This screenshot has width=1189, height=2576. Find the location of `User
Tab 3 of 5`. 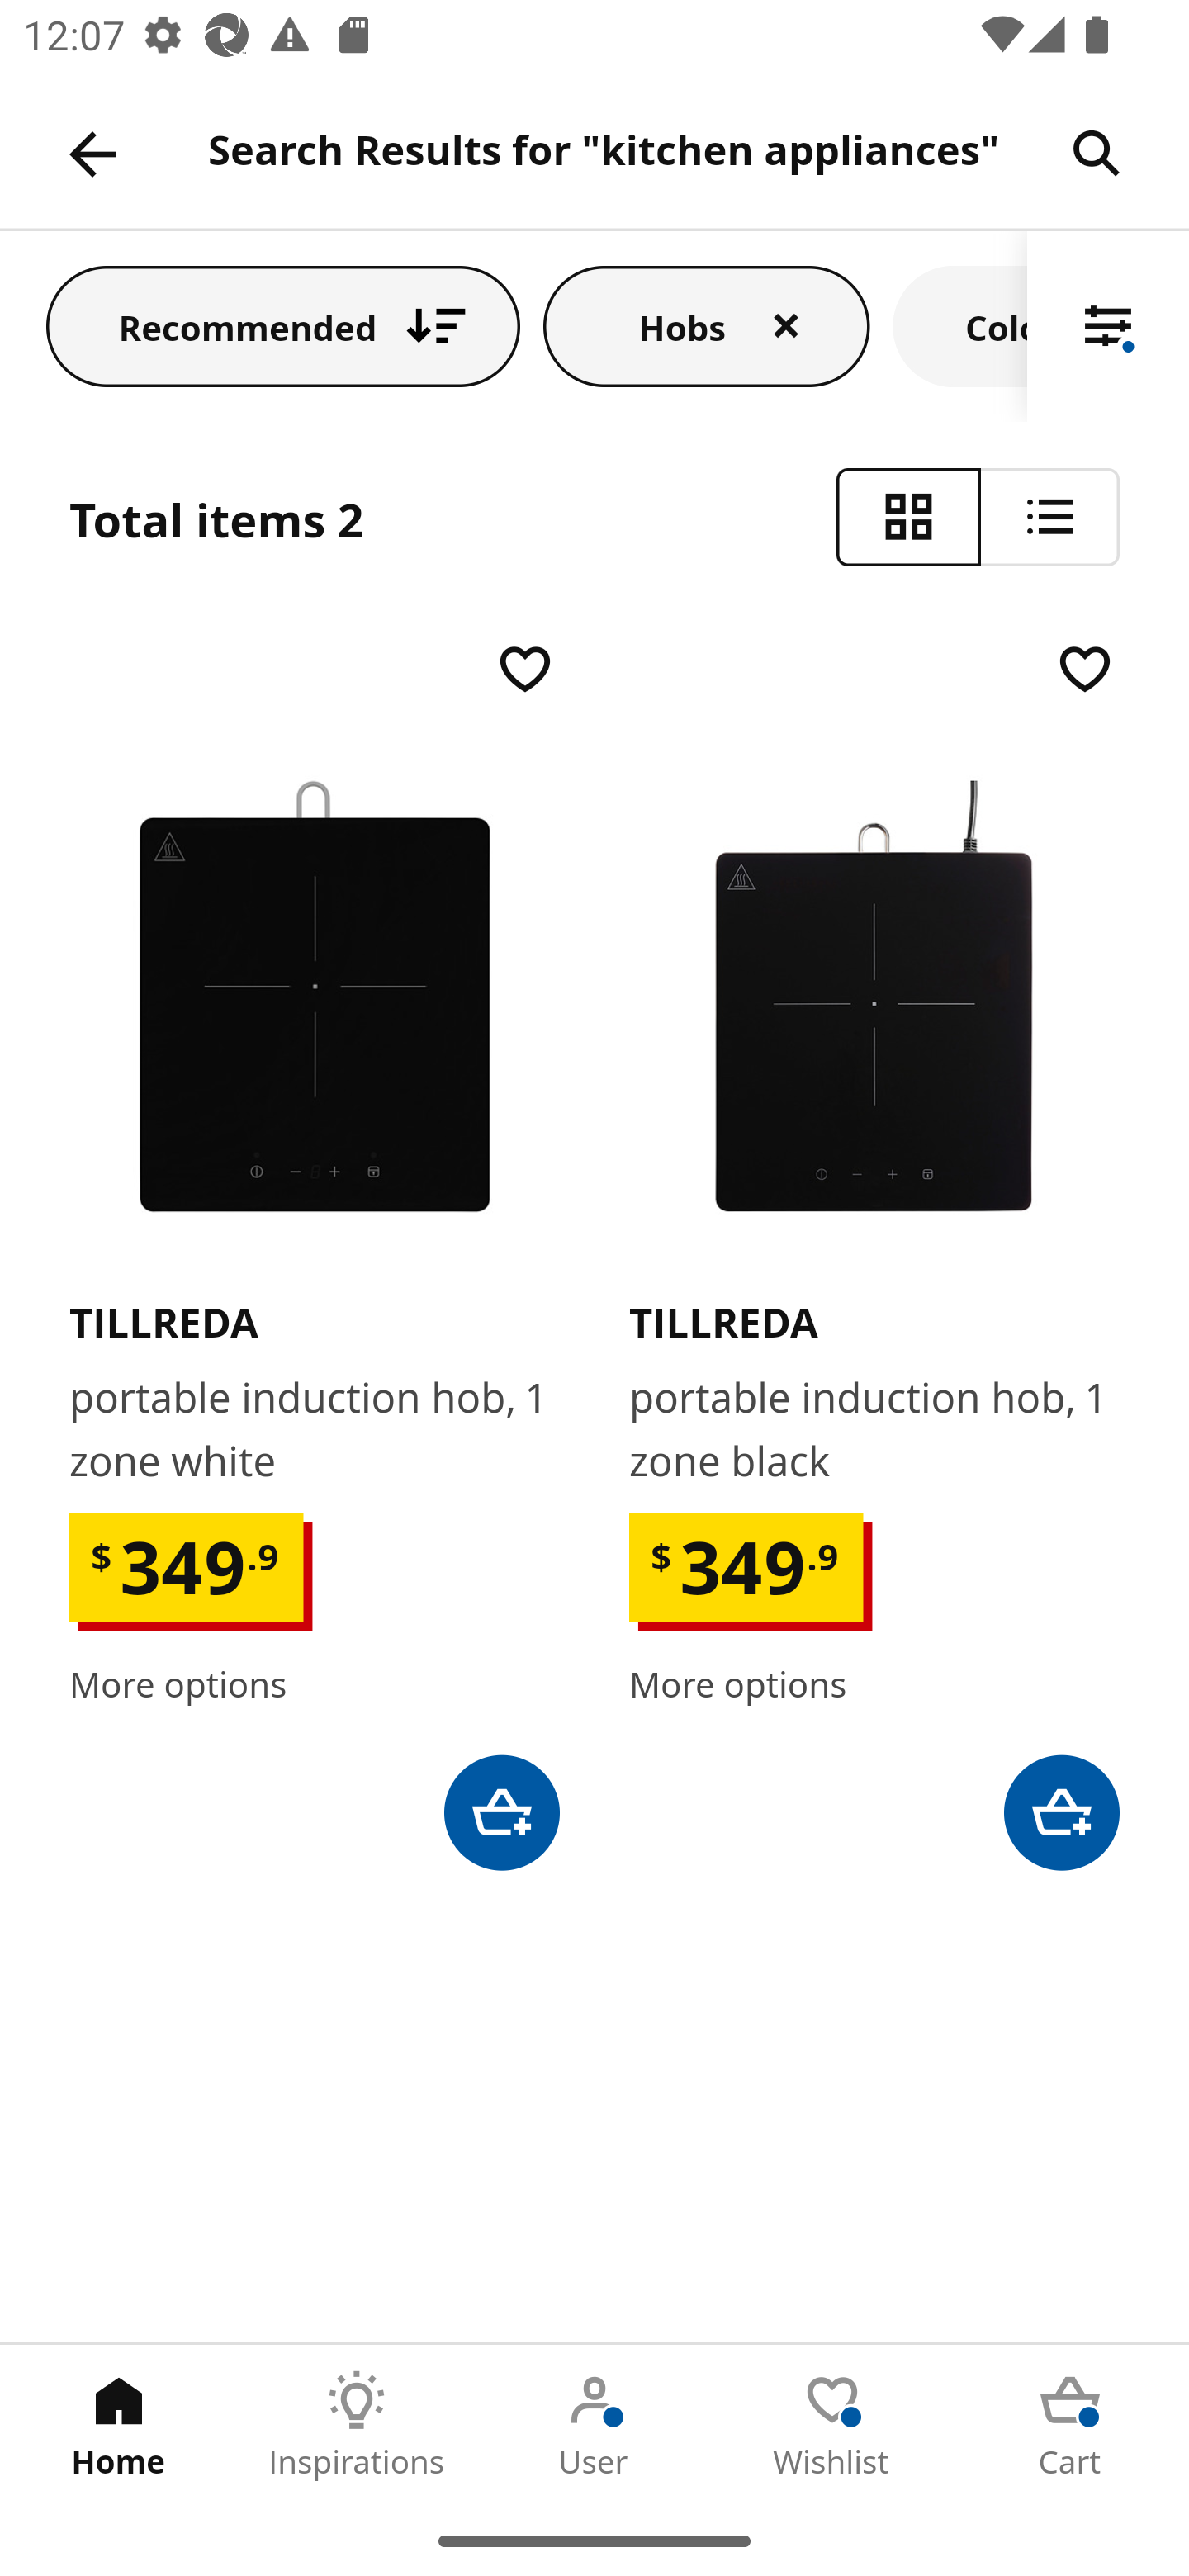

User
Tab 3 of 5 is located at coordinates (594, 2425).